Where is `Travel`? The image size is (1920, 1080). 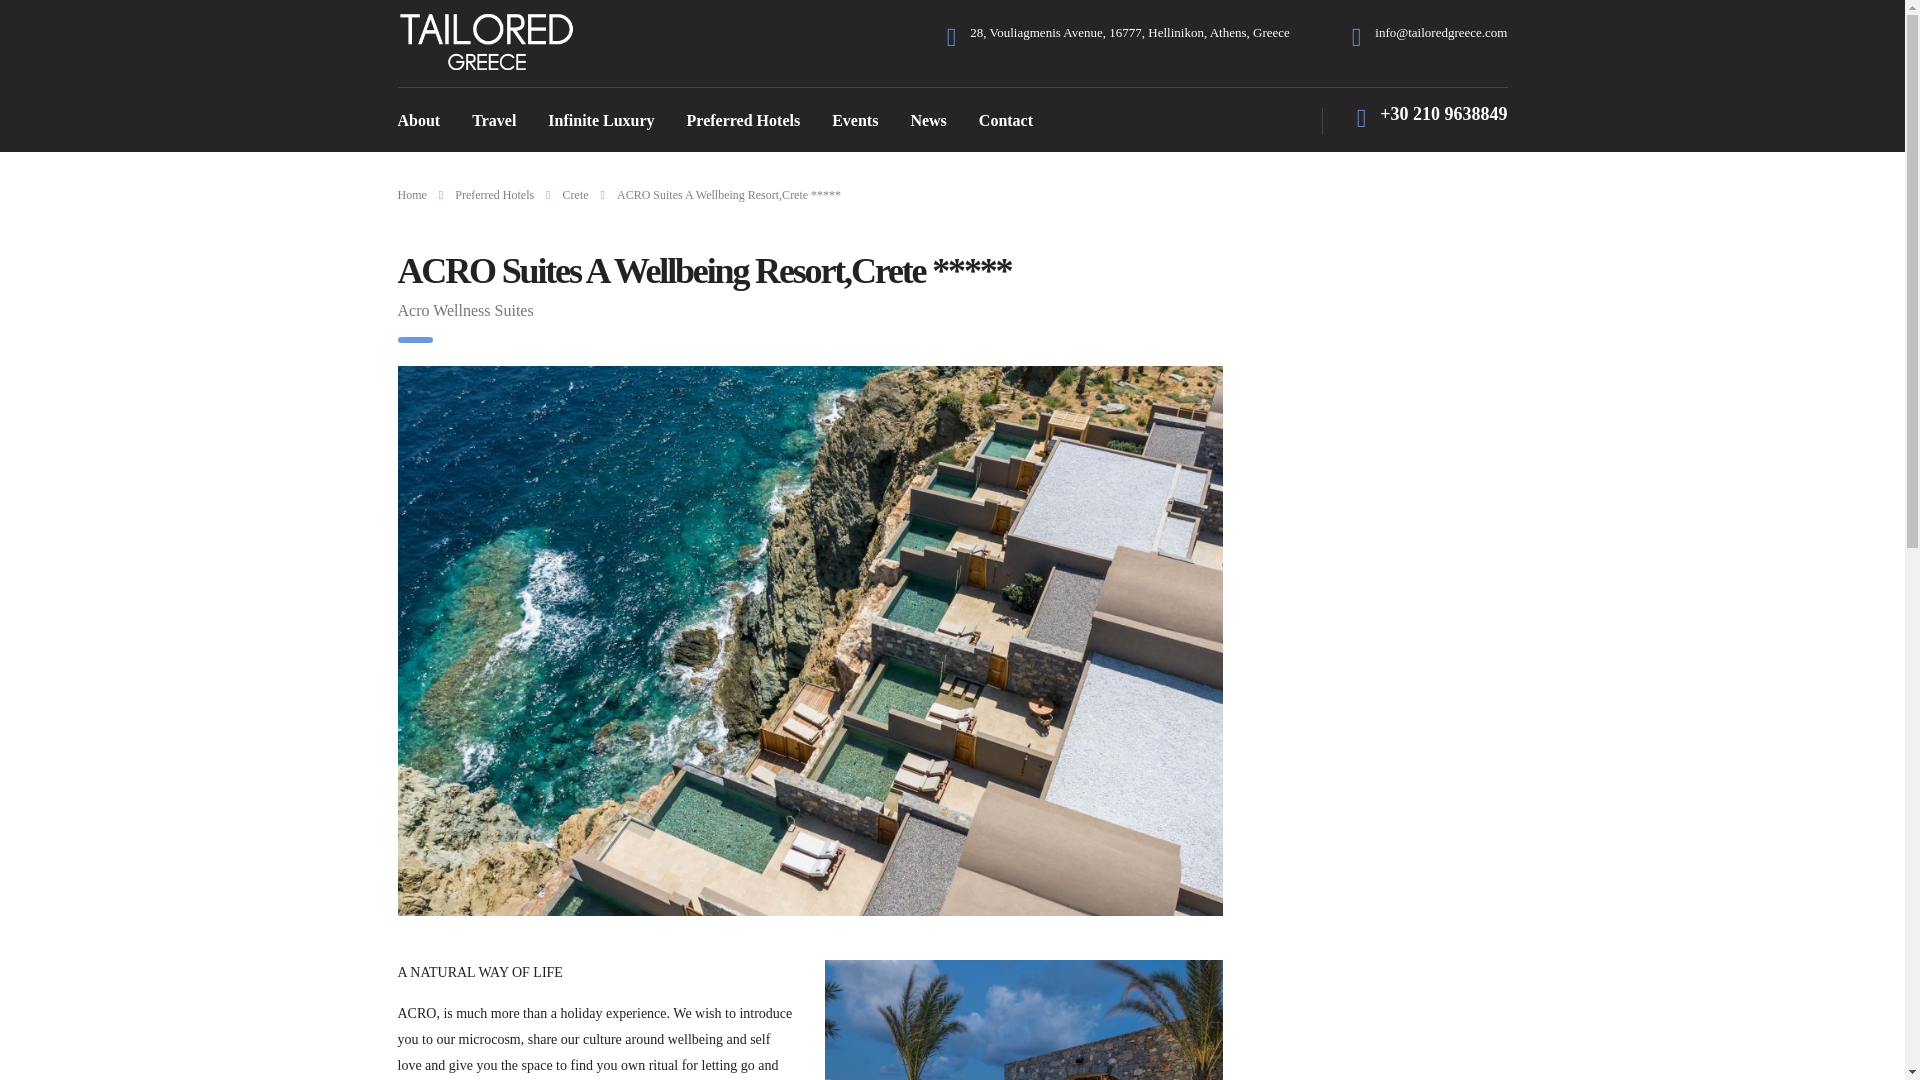
Travel is located at coordinates (494, 120).